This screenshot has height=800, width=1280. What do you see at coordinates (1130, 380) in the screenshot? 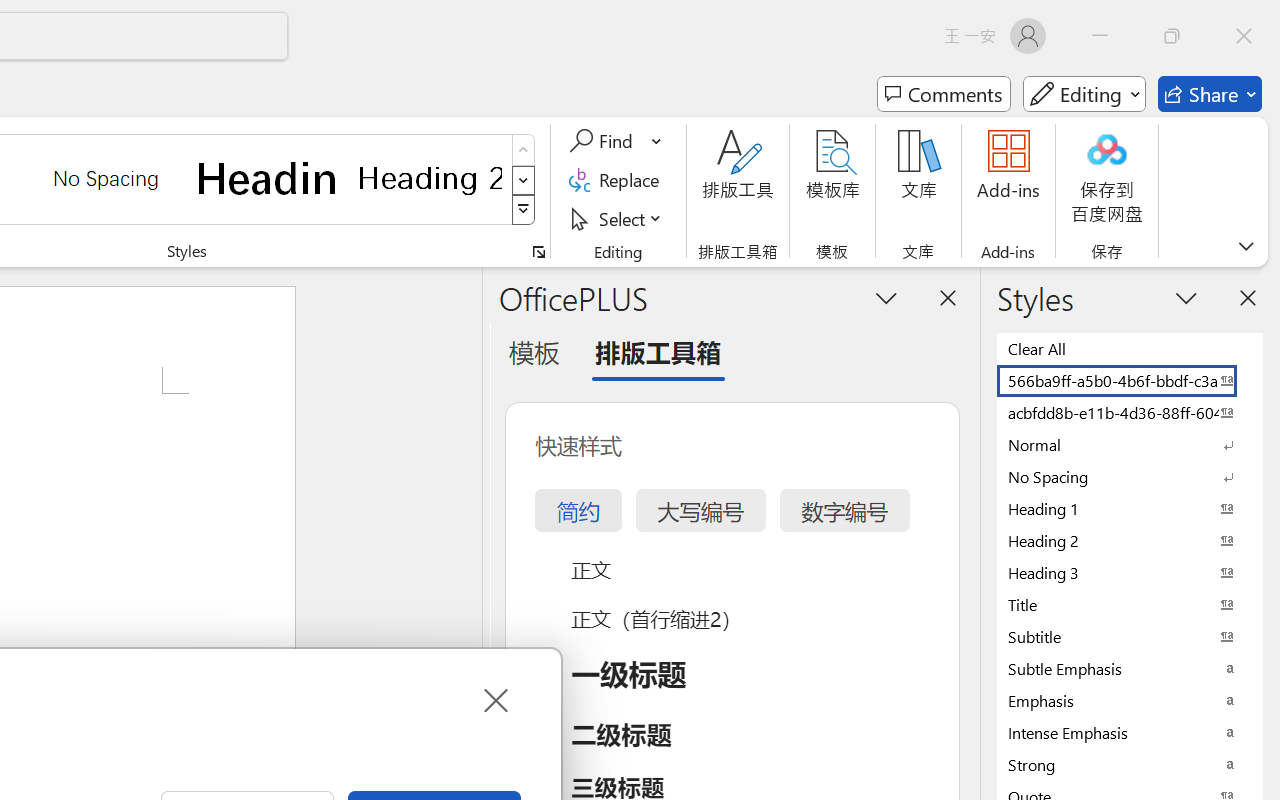
I see `566ba9ff-a5b0-4b6f-bbdf-c3ab41993fc2` at bounding box center [1130, 380].